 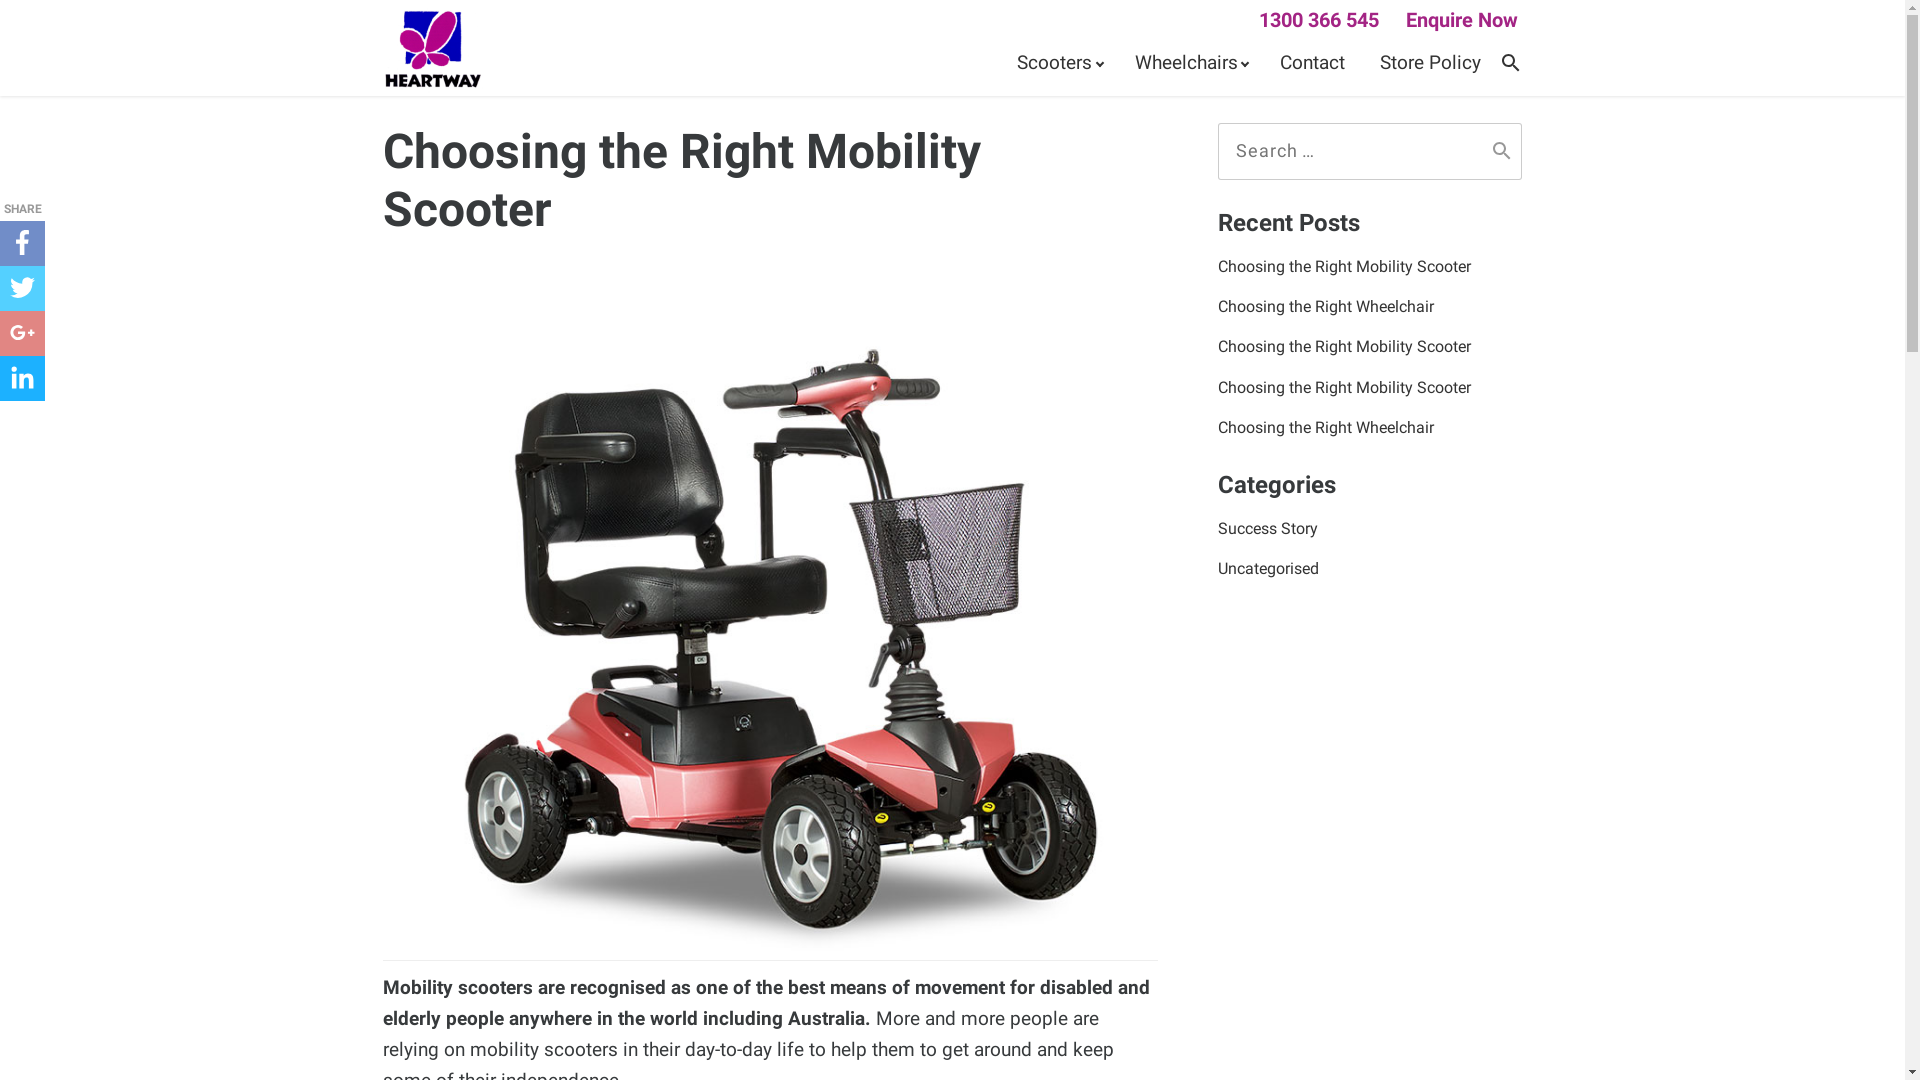 I want to click on Share on Twitter, so click(x=22, y=288).